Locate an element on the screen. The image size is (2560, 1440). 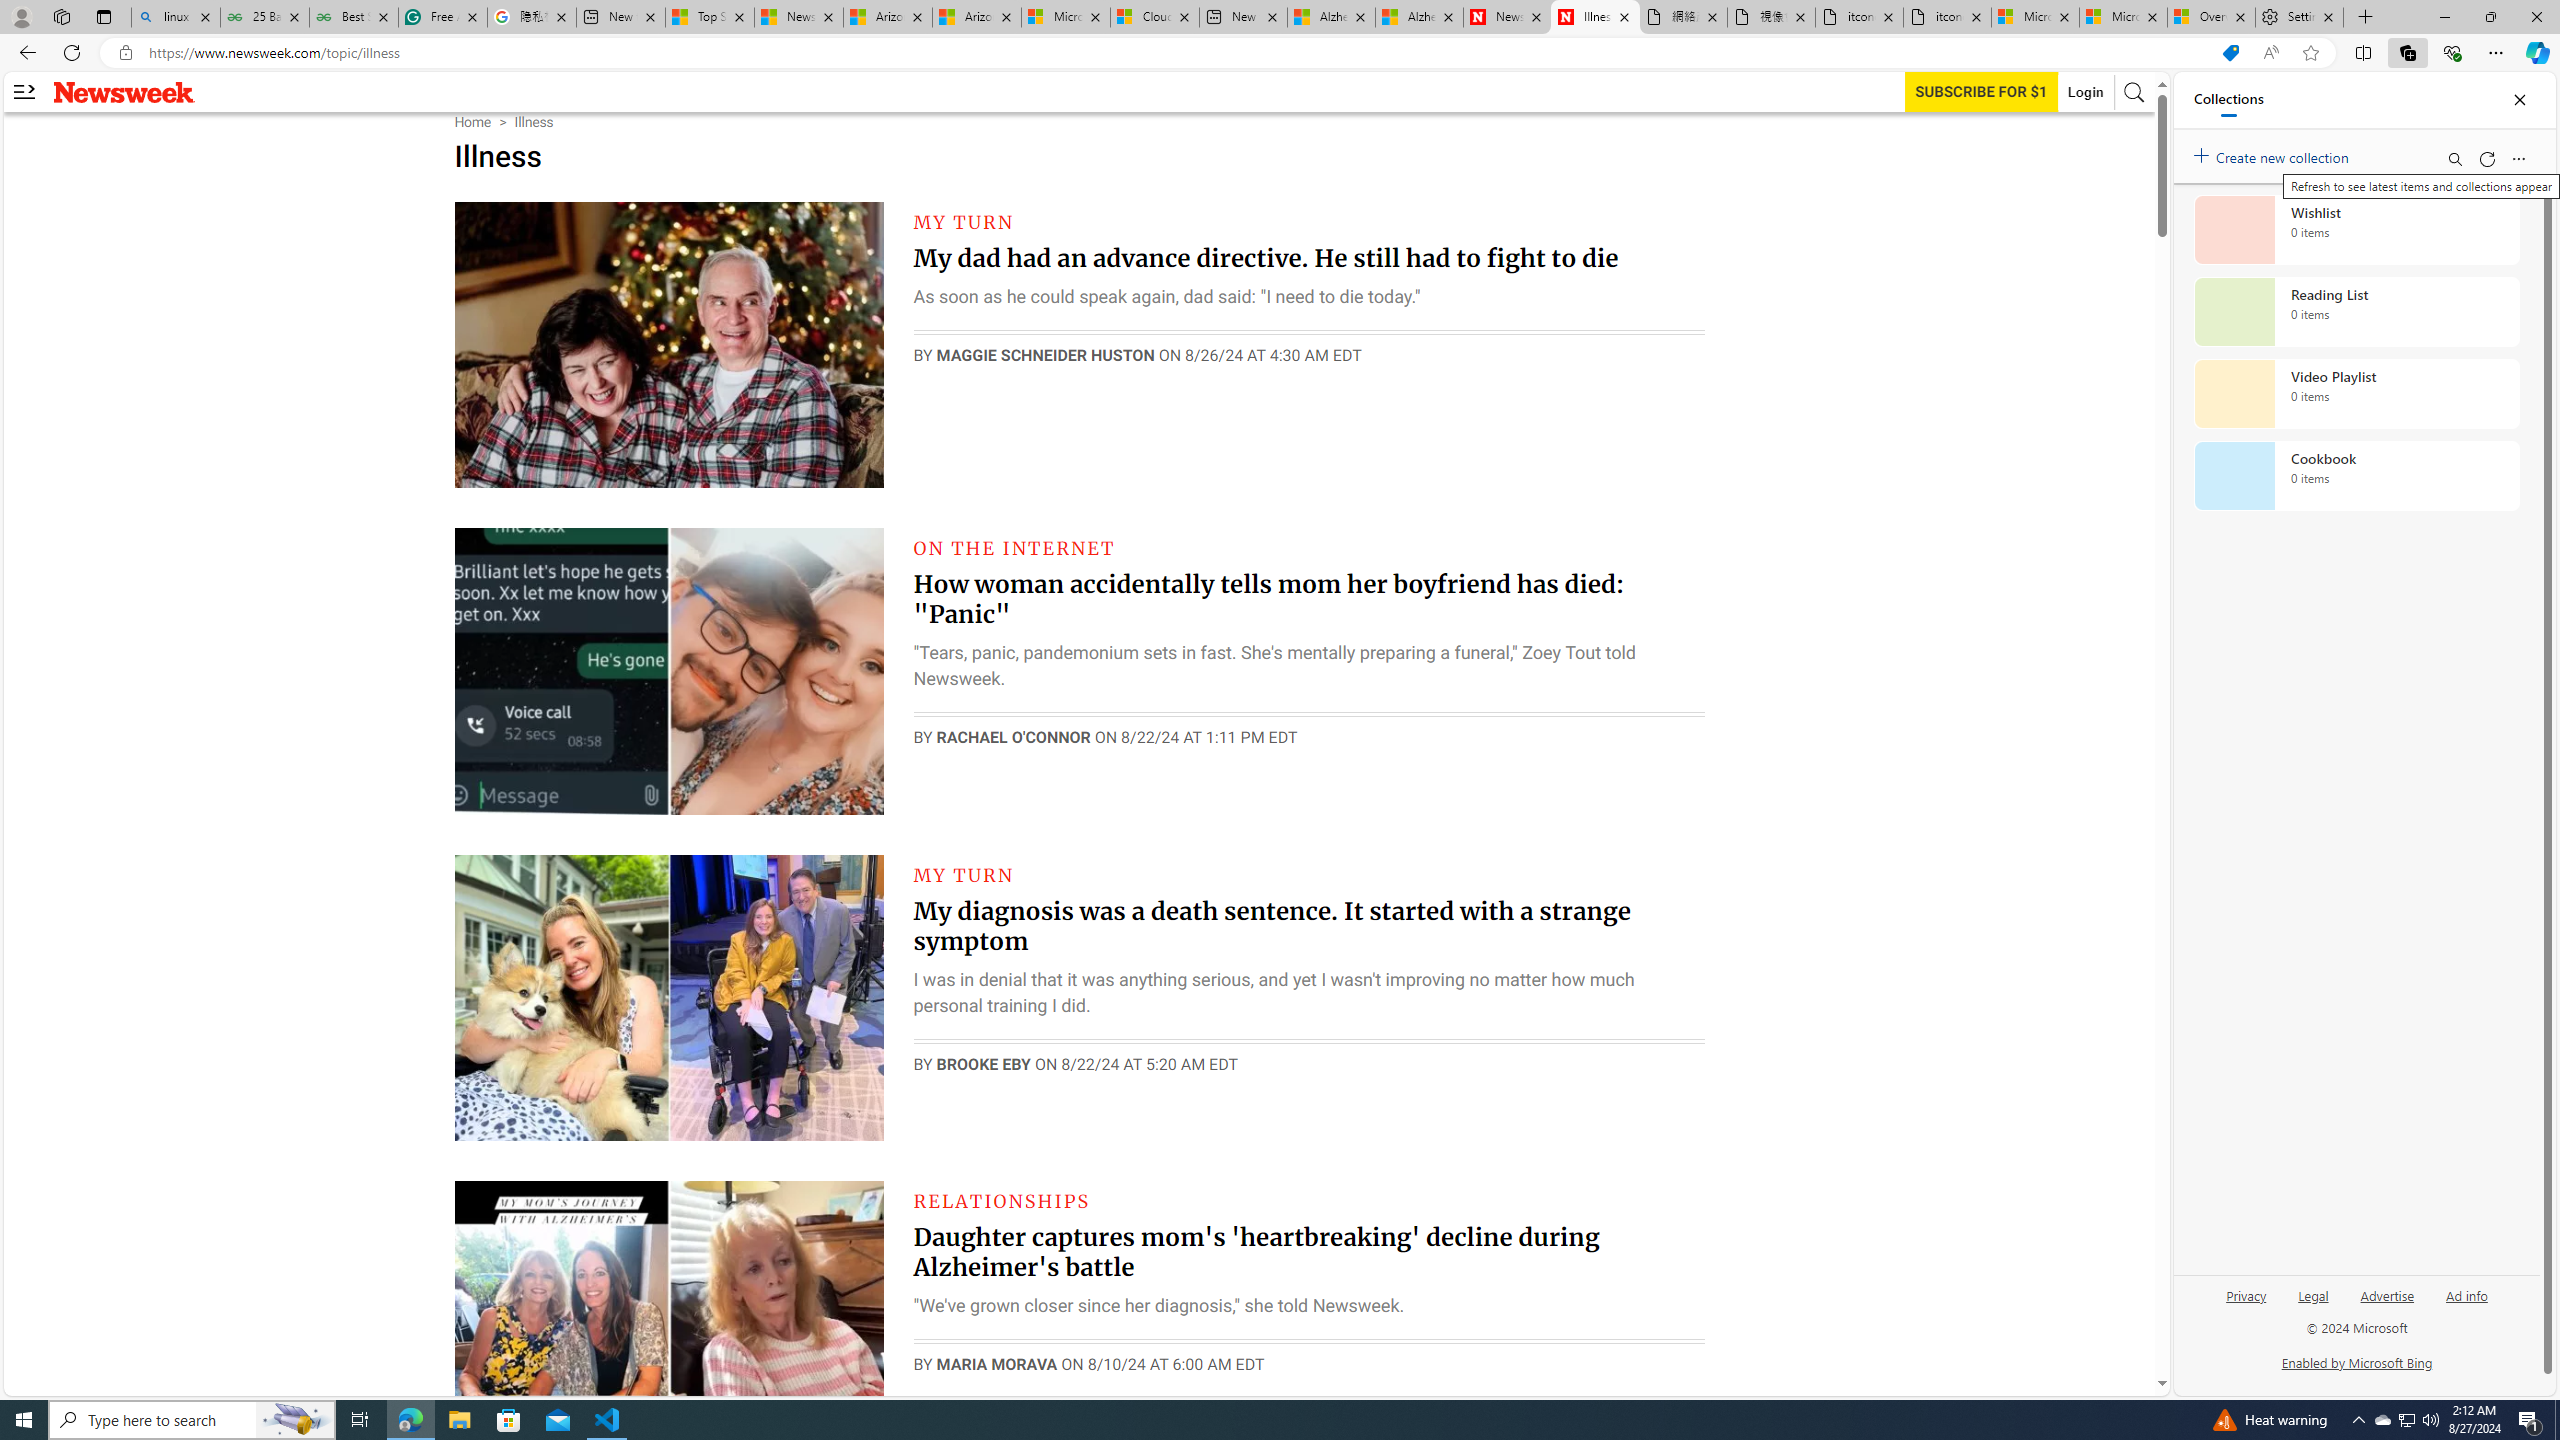
Top Stories - MSN is located at coordinates (710, 17).